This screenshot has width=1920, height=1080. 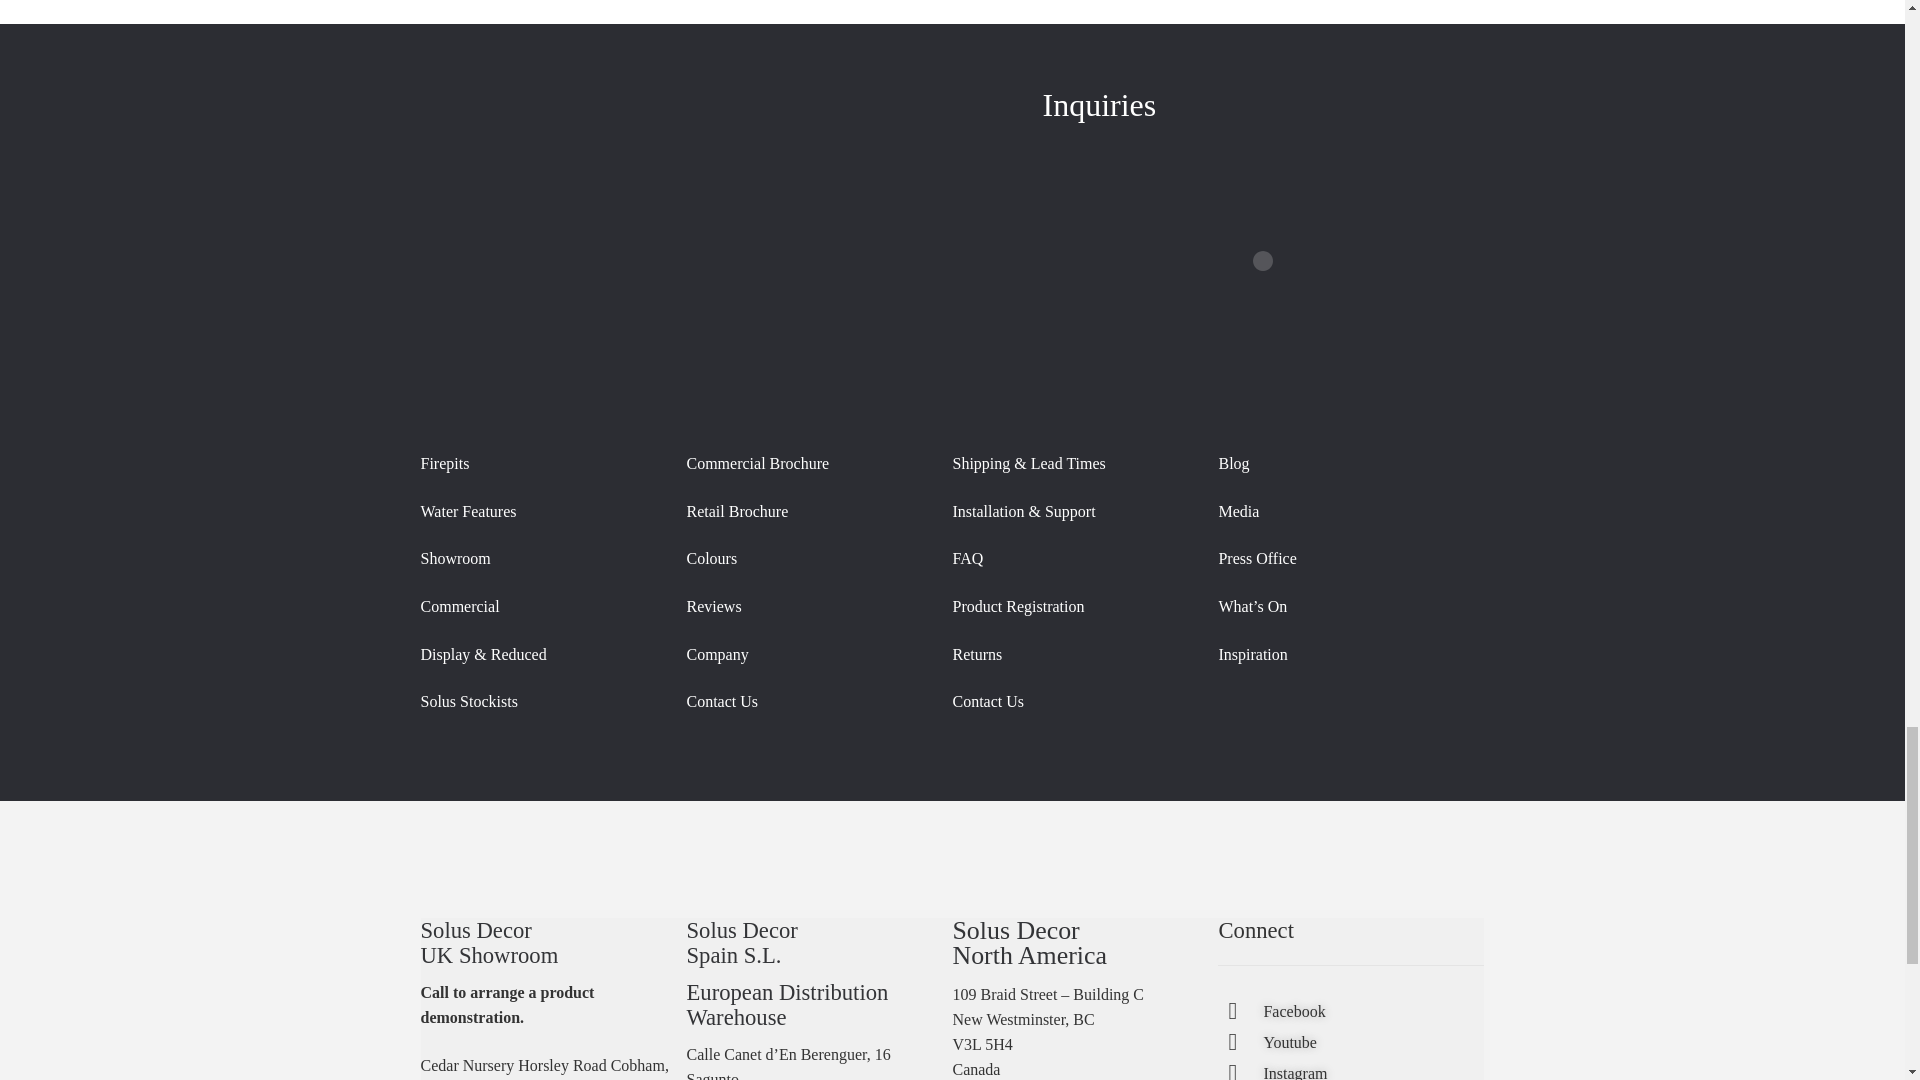 What do you see at coordinates (445, 462) in the screenshot?
I see `Firepits` at bounding box center [445, 462].